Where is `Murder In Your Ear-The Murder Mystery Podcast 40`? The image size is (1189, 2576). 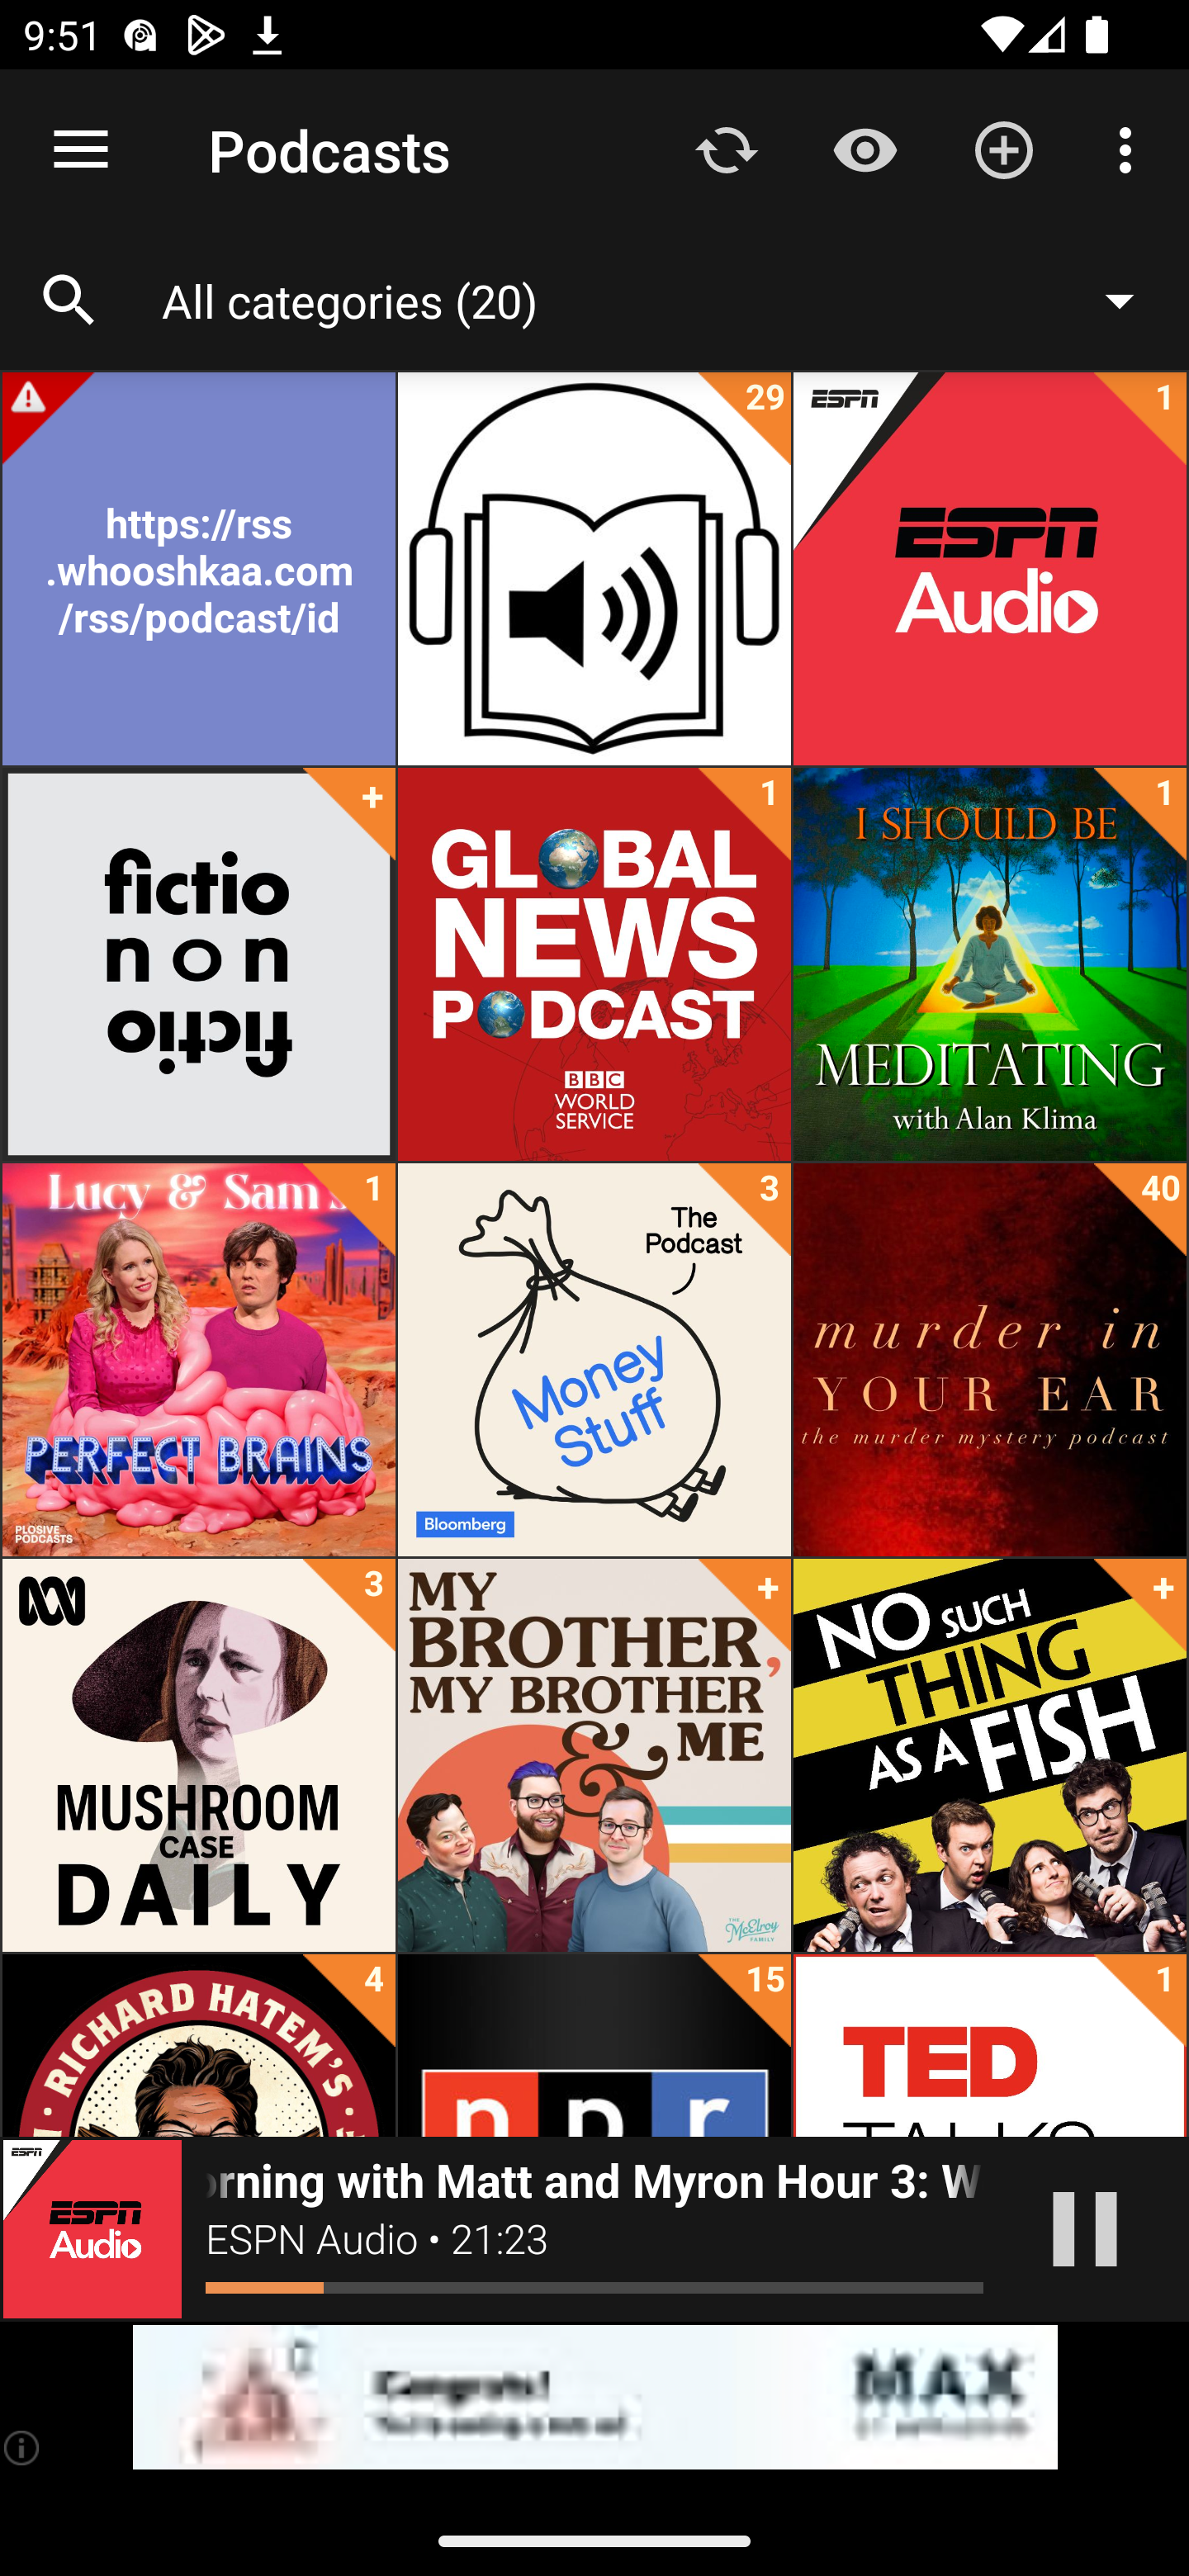 Murder In Your Ear-The Murder Mystery Podcast 40 is located at coordinates (989, 1360).